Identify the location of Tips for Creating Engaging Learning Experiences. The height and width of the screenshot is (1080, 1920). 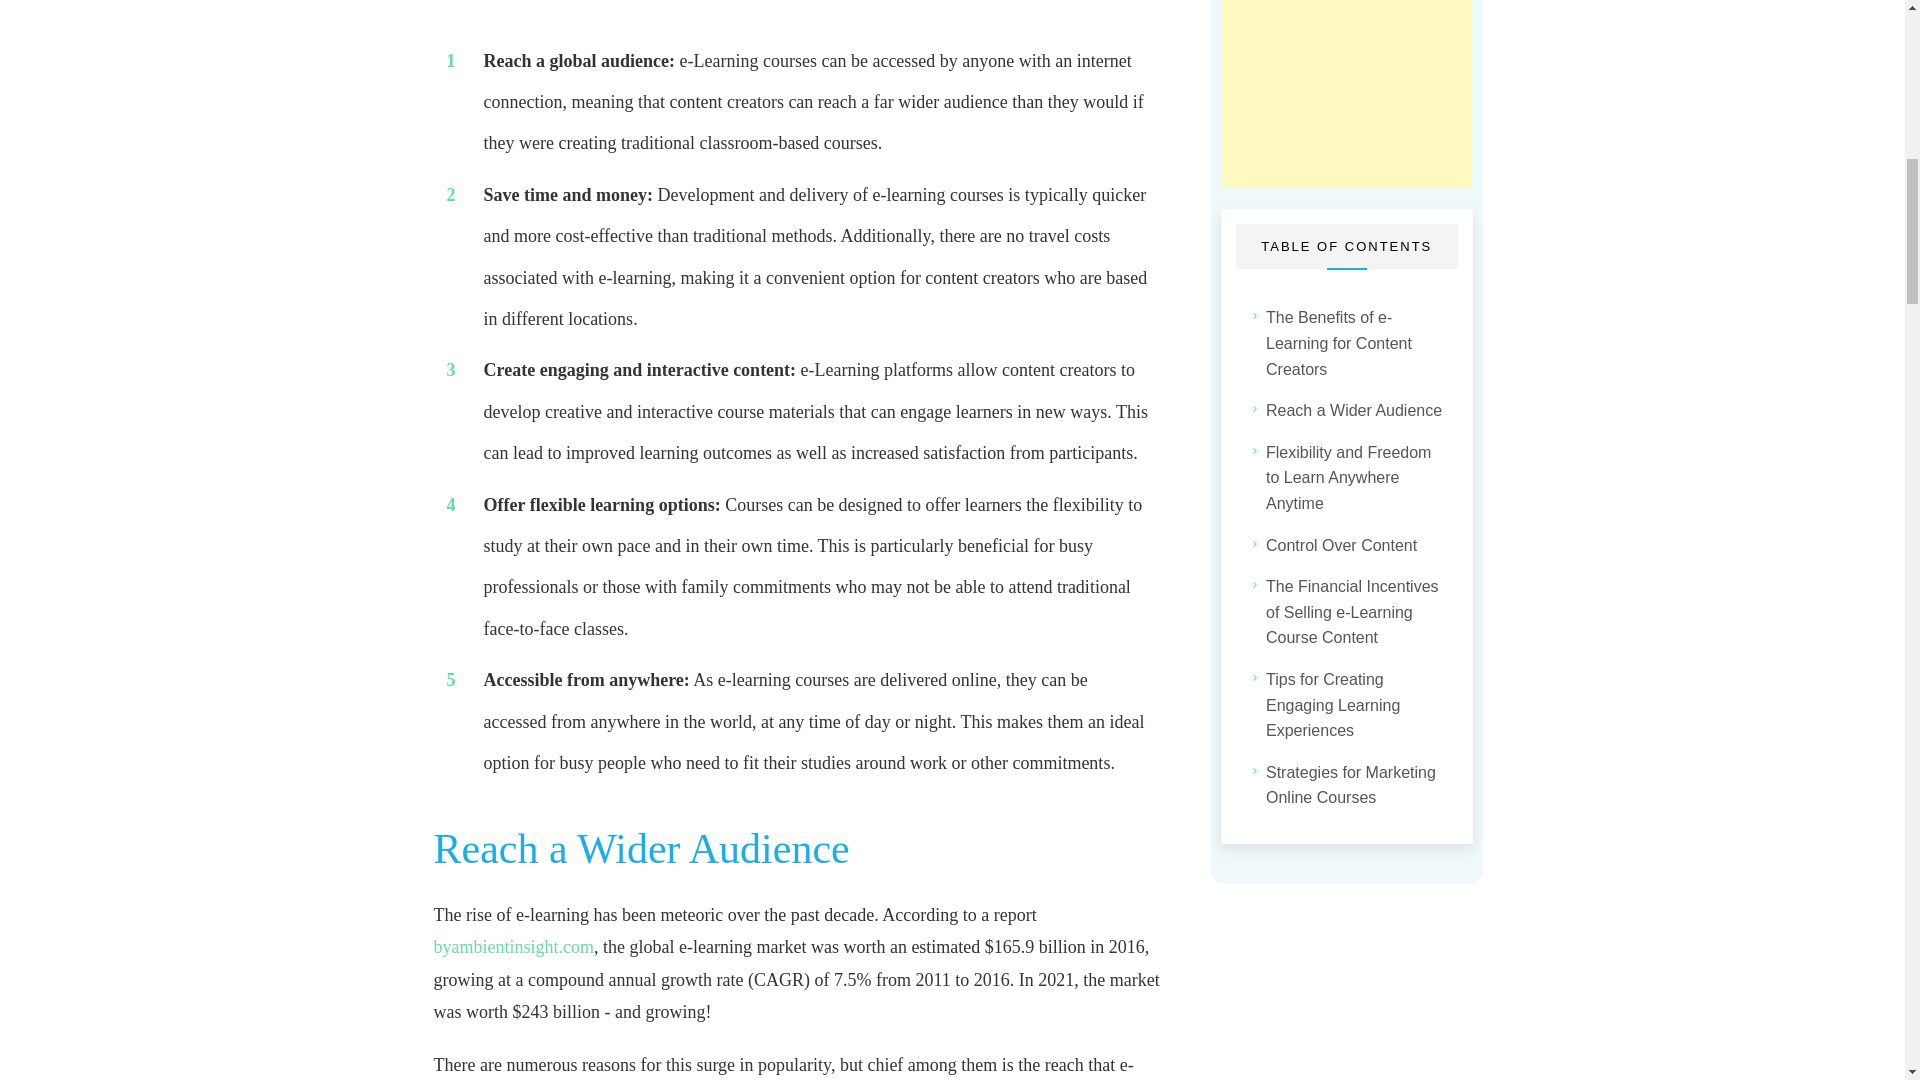
(1355, 706).